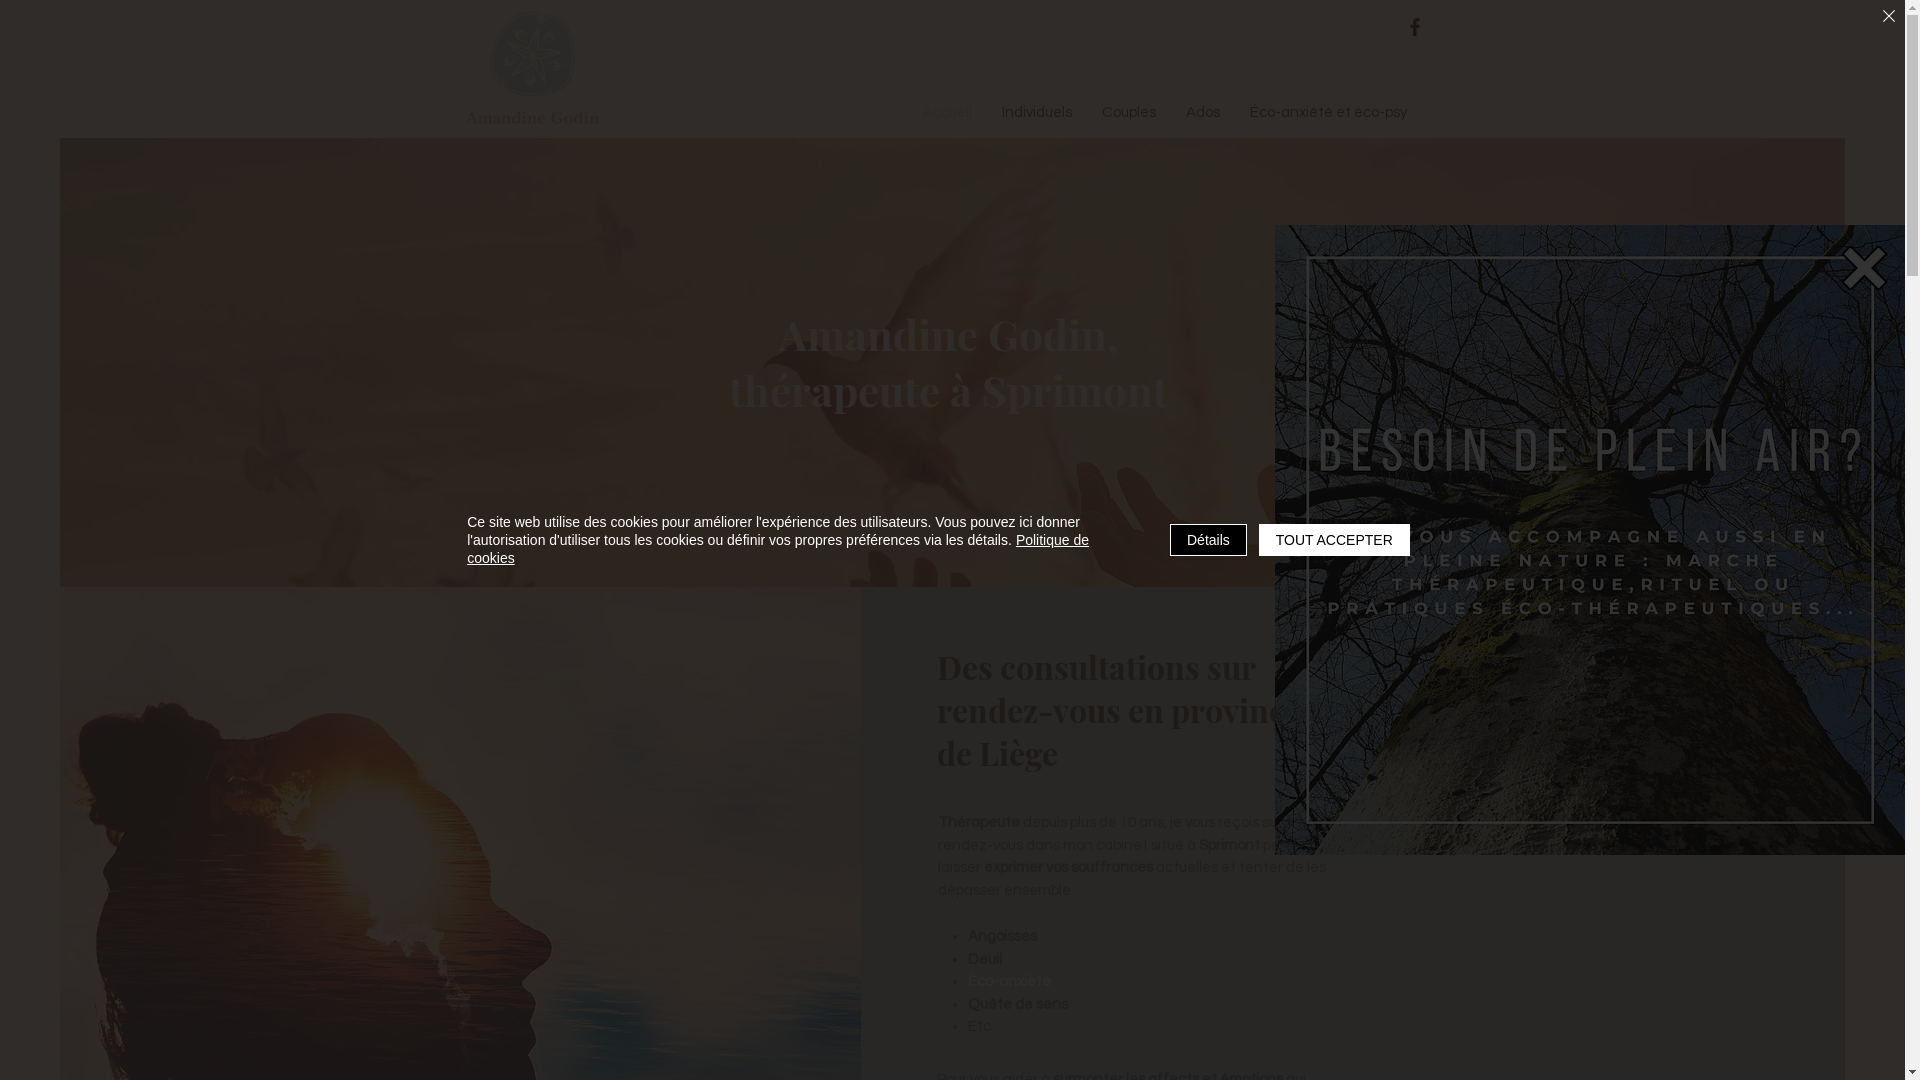 This screenshot has height=1080, width=1920. Describe the element at coordinates (948, 113) in the screenshot. I see `Accueil` at that location.